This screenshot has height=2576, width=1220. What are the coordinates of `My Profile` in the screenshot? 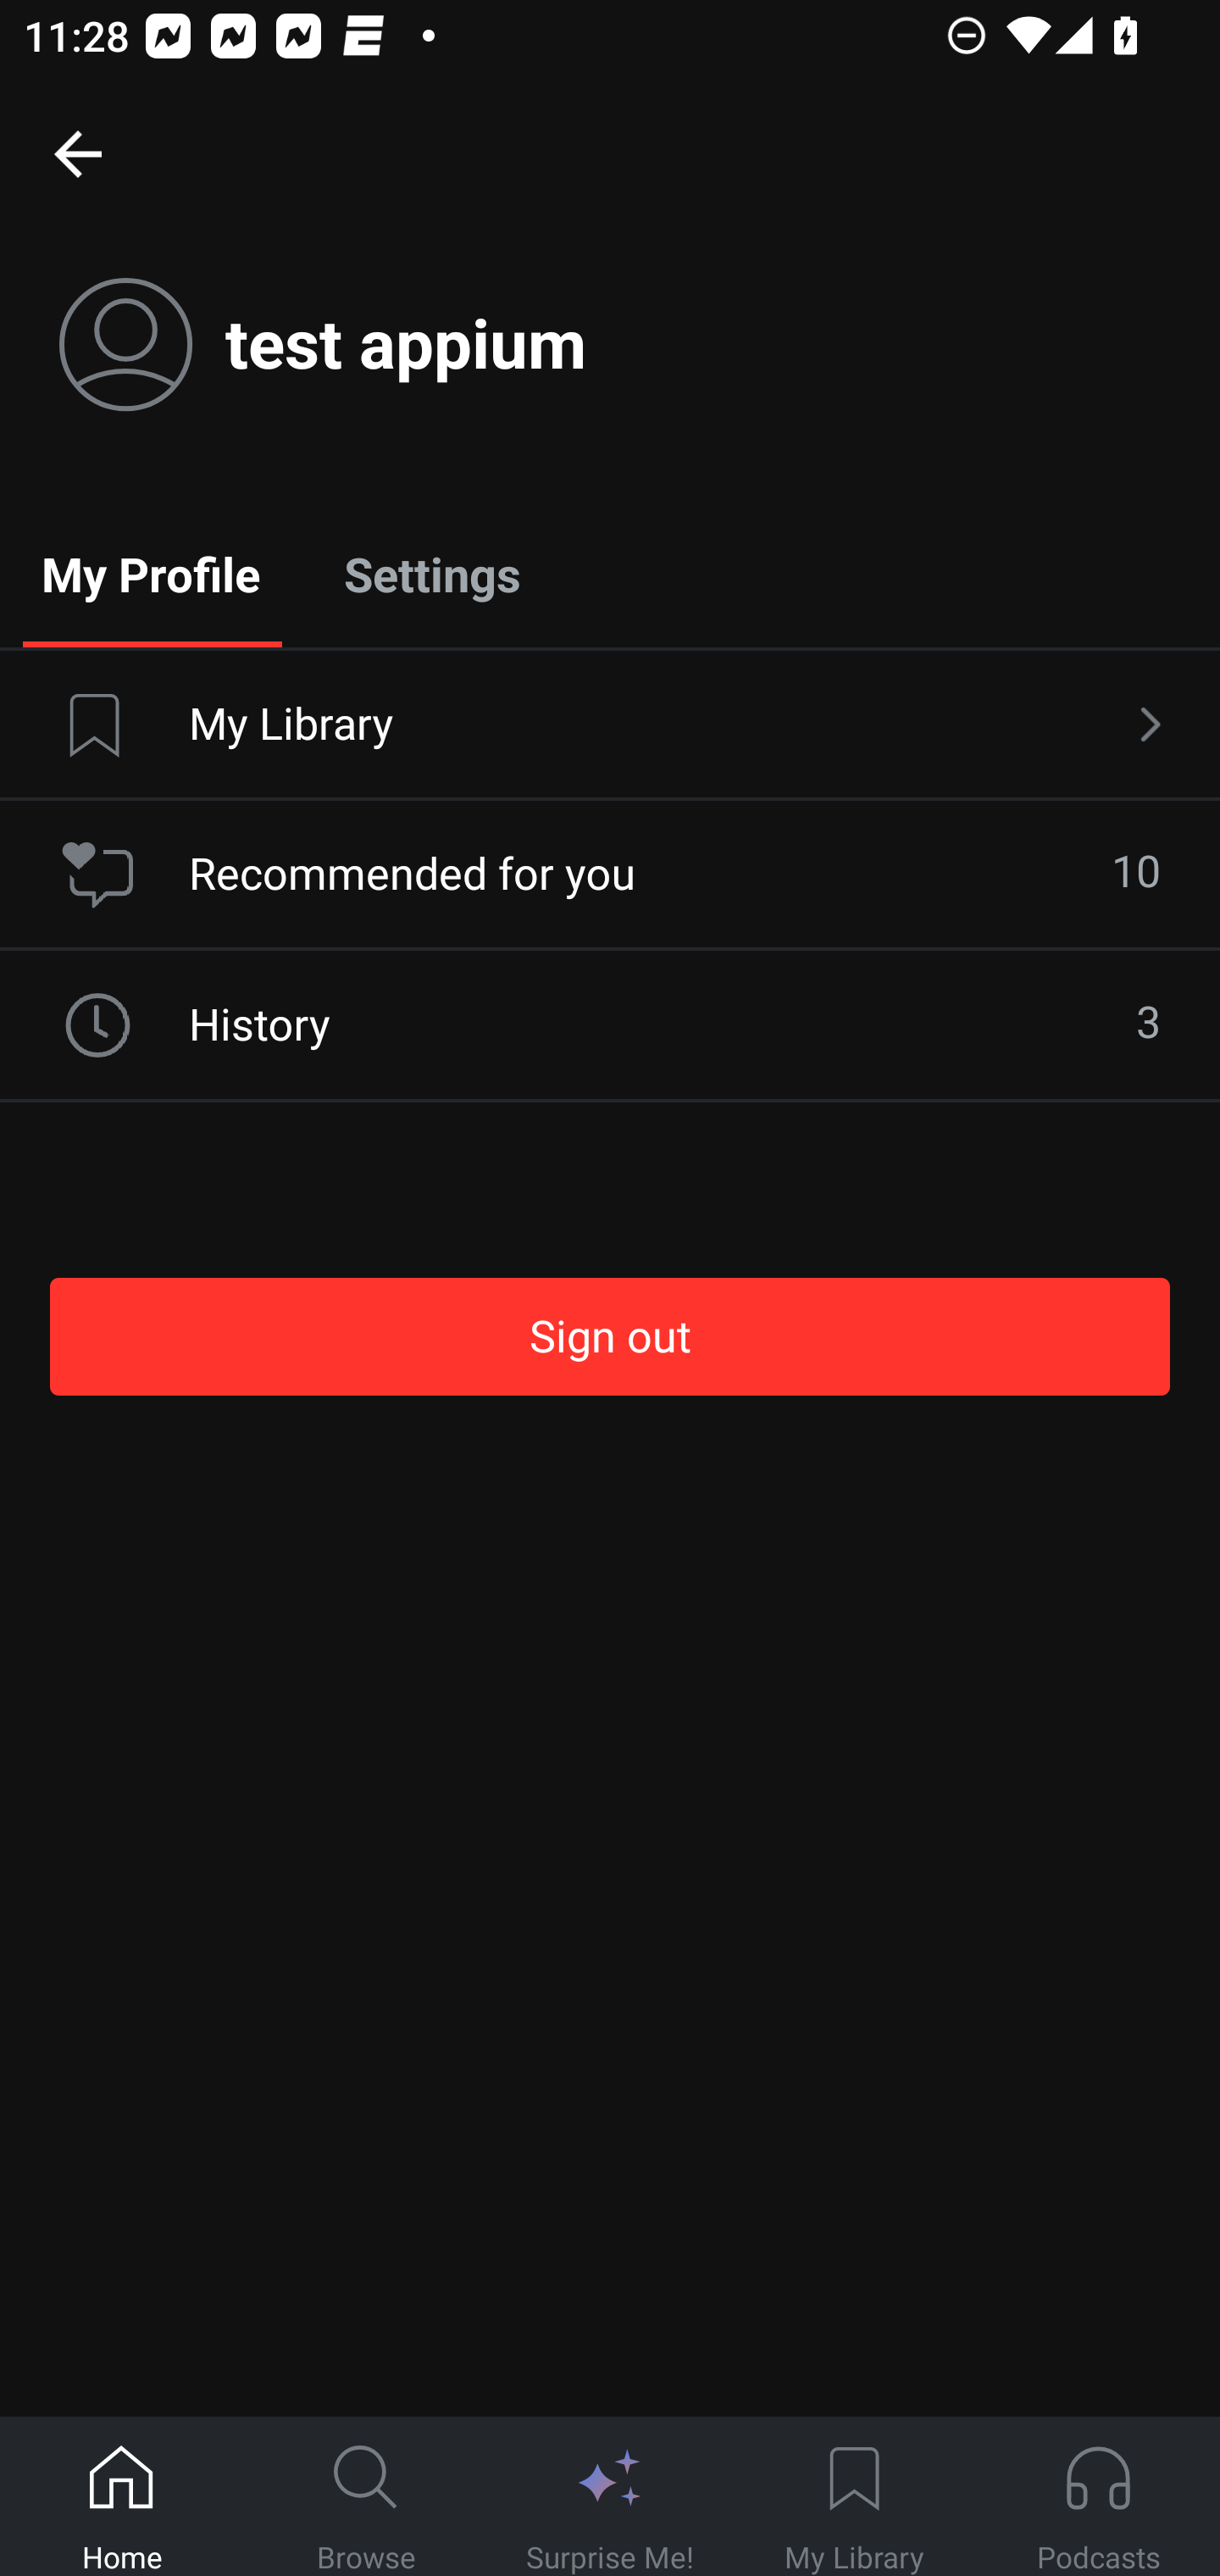 It's located at (151, 573).